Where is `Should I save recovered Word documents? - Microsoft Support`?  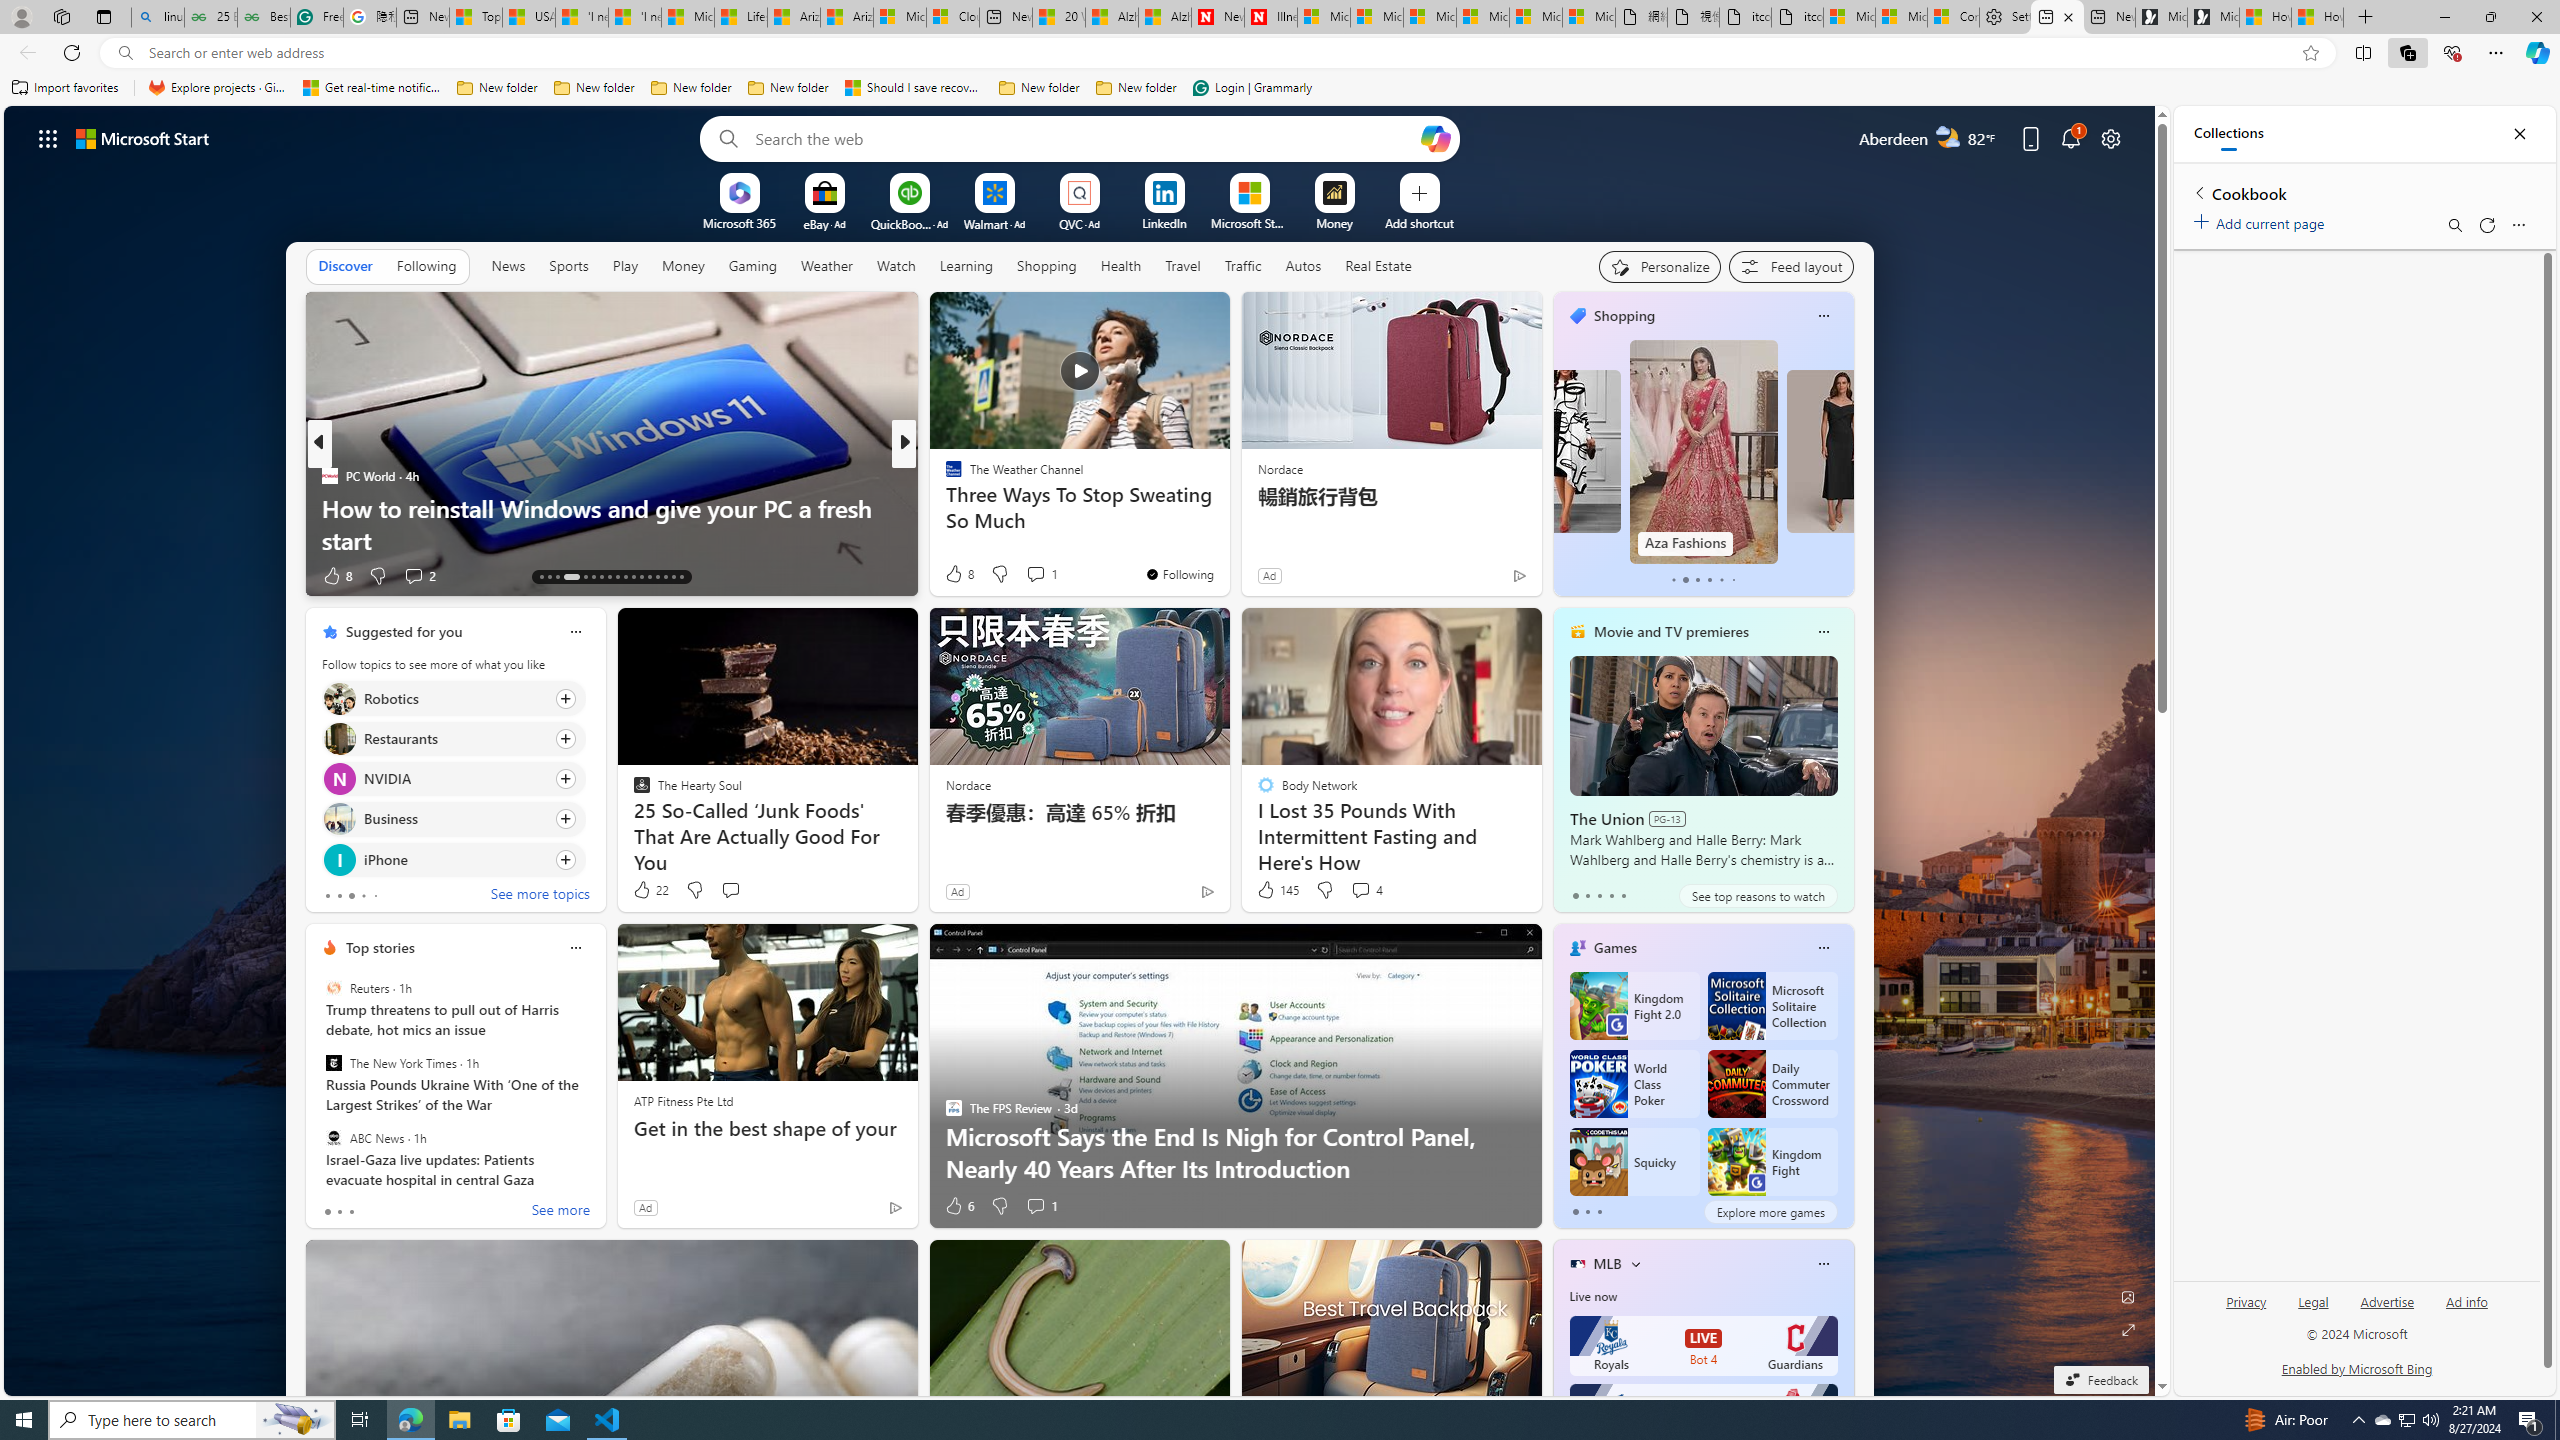 Should I save recovered Word documents? - Microsoft Support is located at coordinates (914, 88).